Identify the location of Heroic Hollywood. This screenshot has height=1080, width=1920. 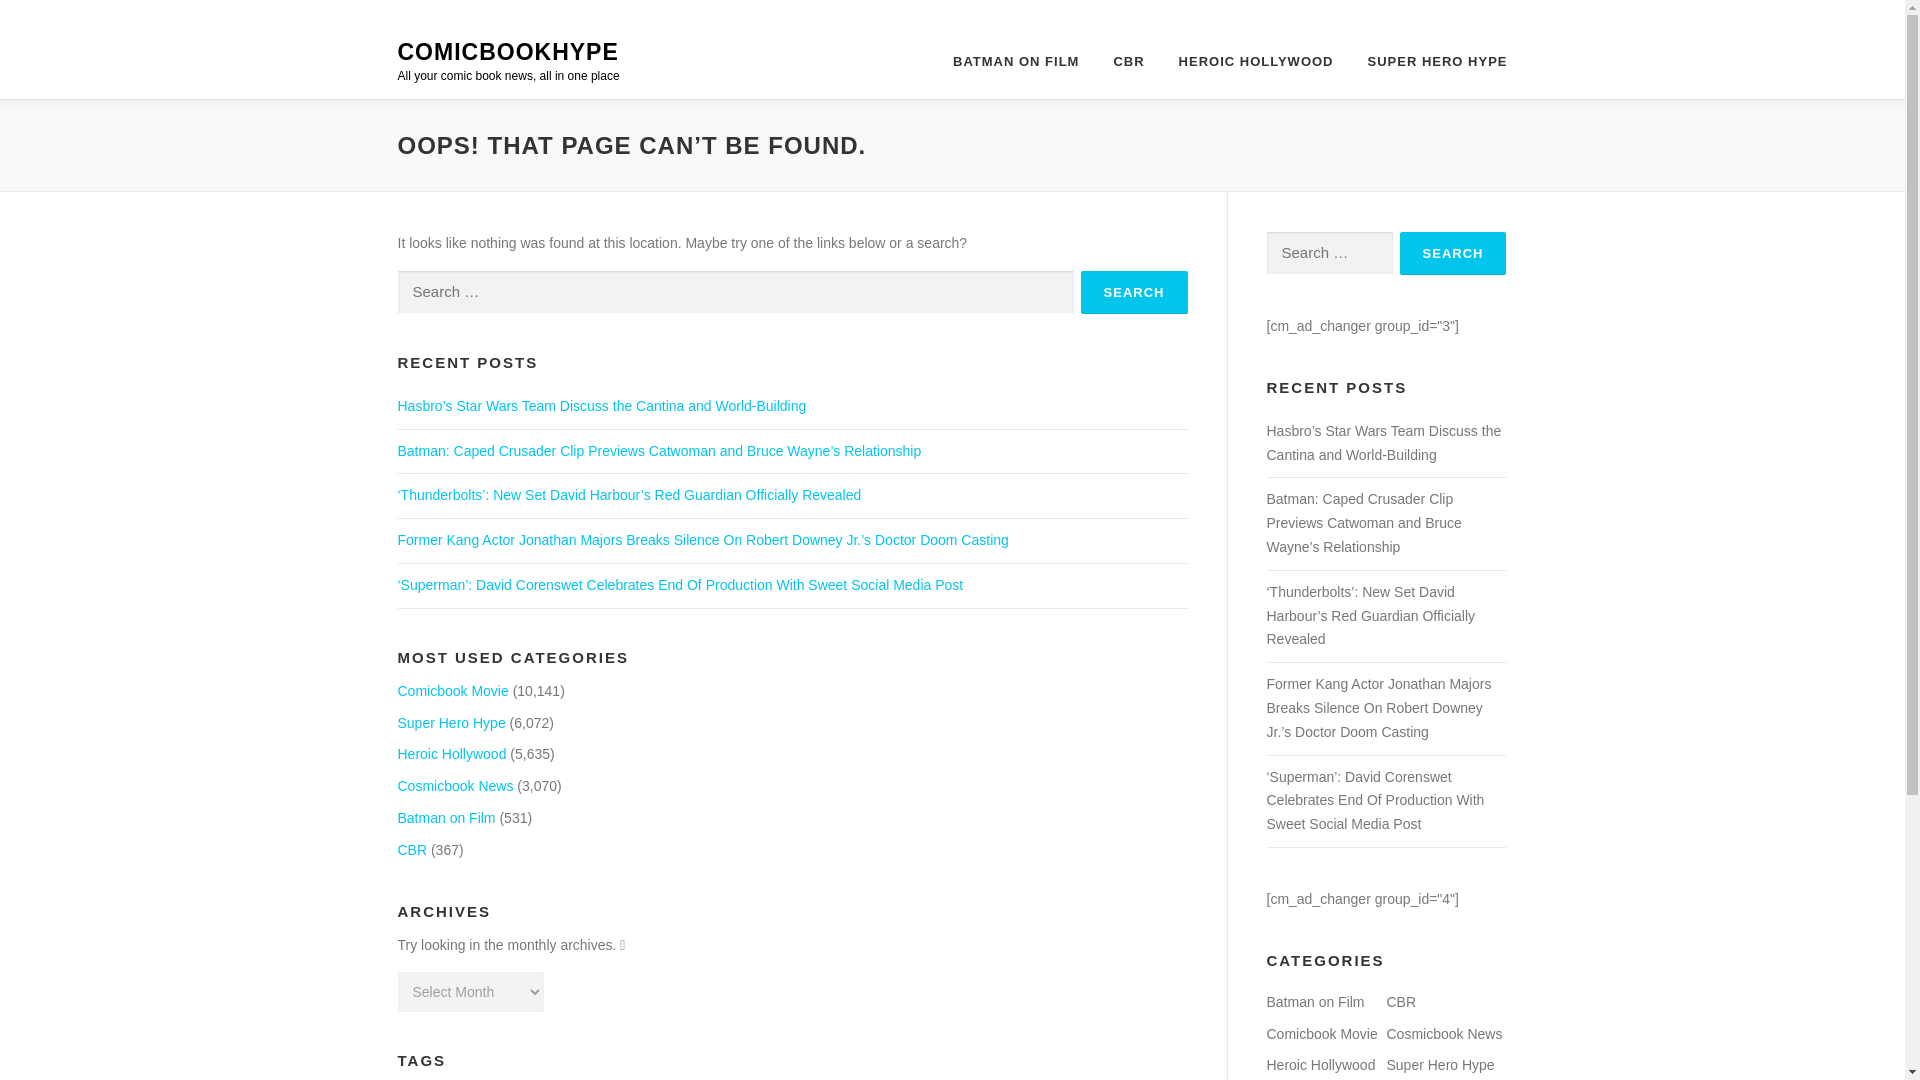
(452, 754).